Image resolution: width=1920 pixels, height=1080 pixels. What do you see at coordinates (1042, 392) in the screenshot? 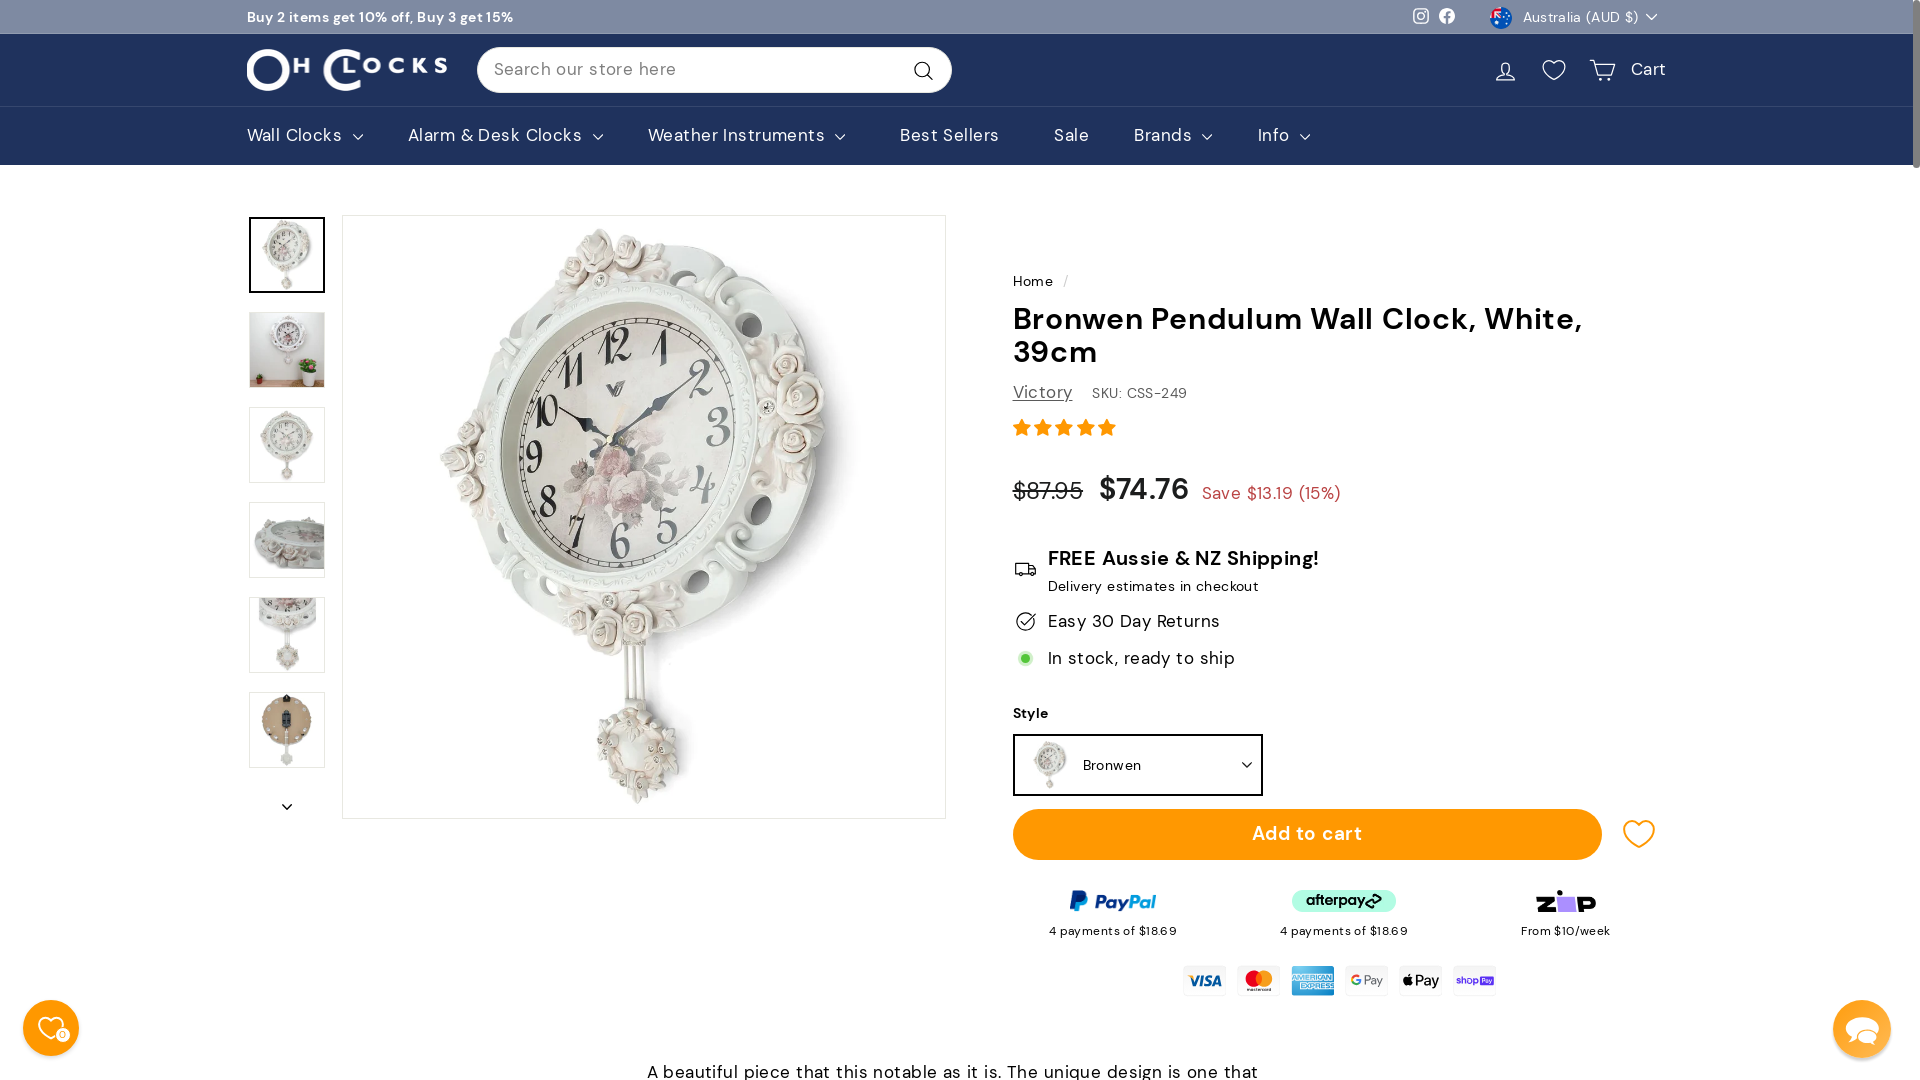
I see `Victory` at bounding box center [1042, 392].